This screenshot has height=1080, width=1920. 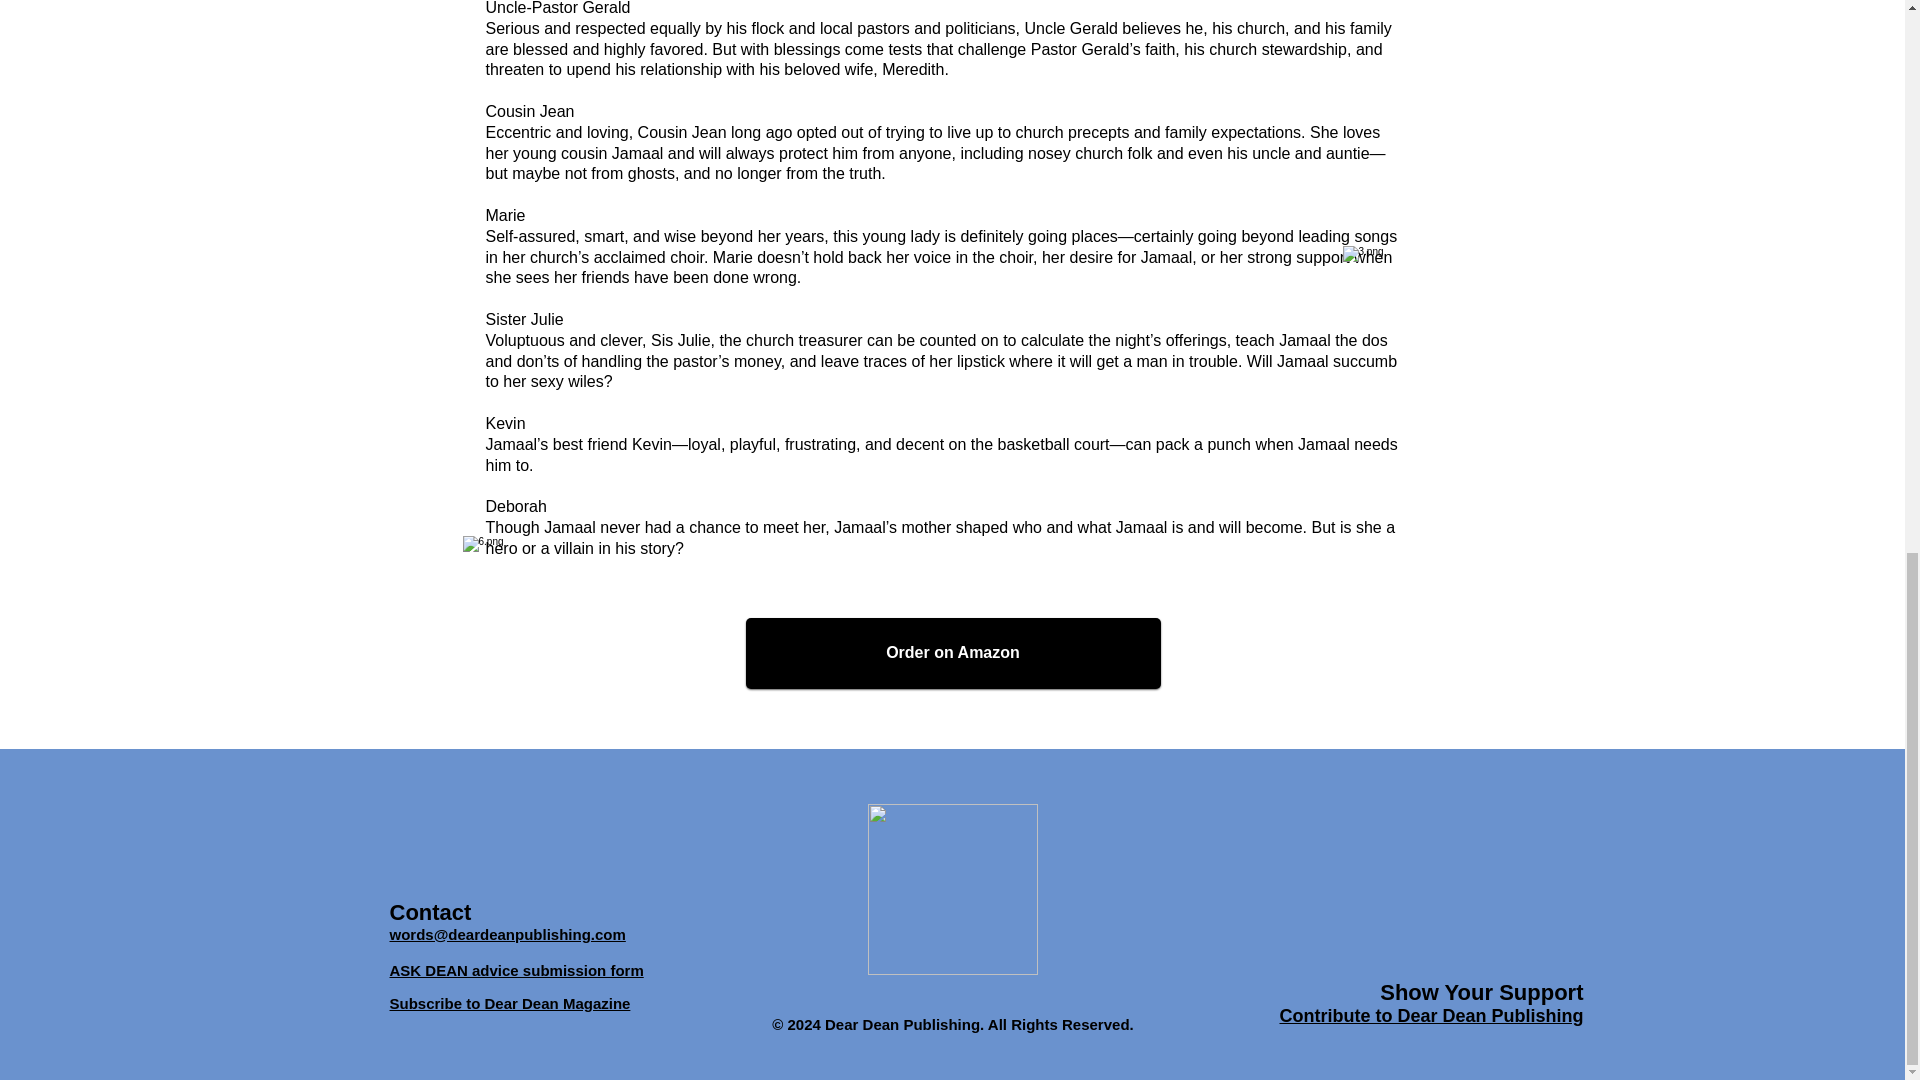 What do you see at coordinates (510, 1002) in the screenshot?
I see `Subscribe to Dear Dean Magazine` at bounding box center [510, 1002].